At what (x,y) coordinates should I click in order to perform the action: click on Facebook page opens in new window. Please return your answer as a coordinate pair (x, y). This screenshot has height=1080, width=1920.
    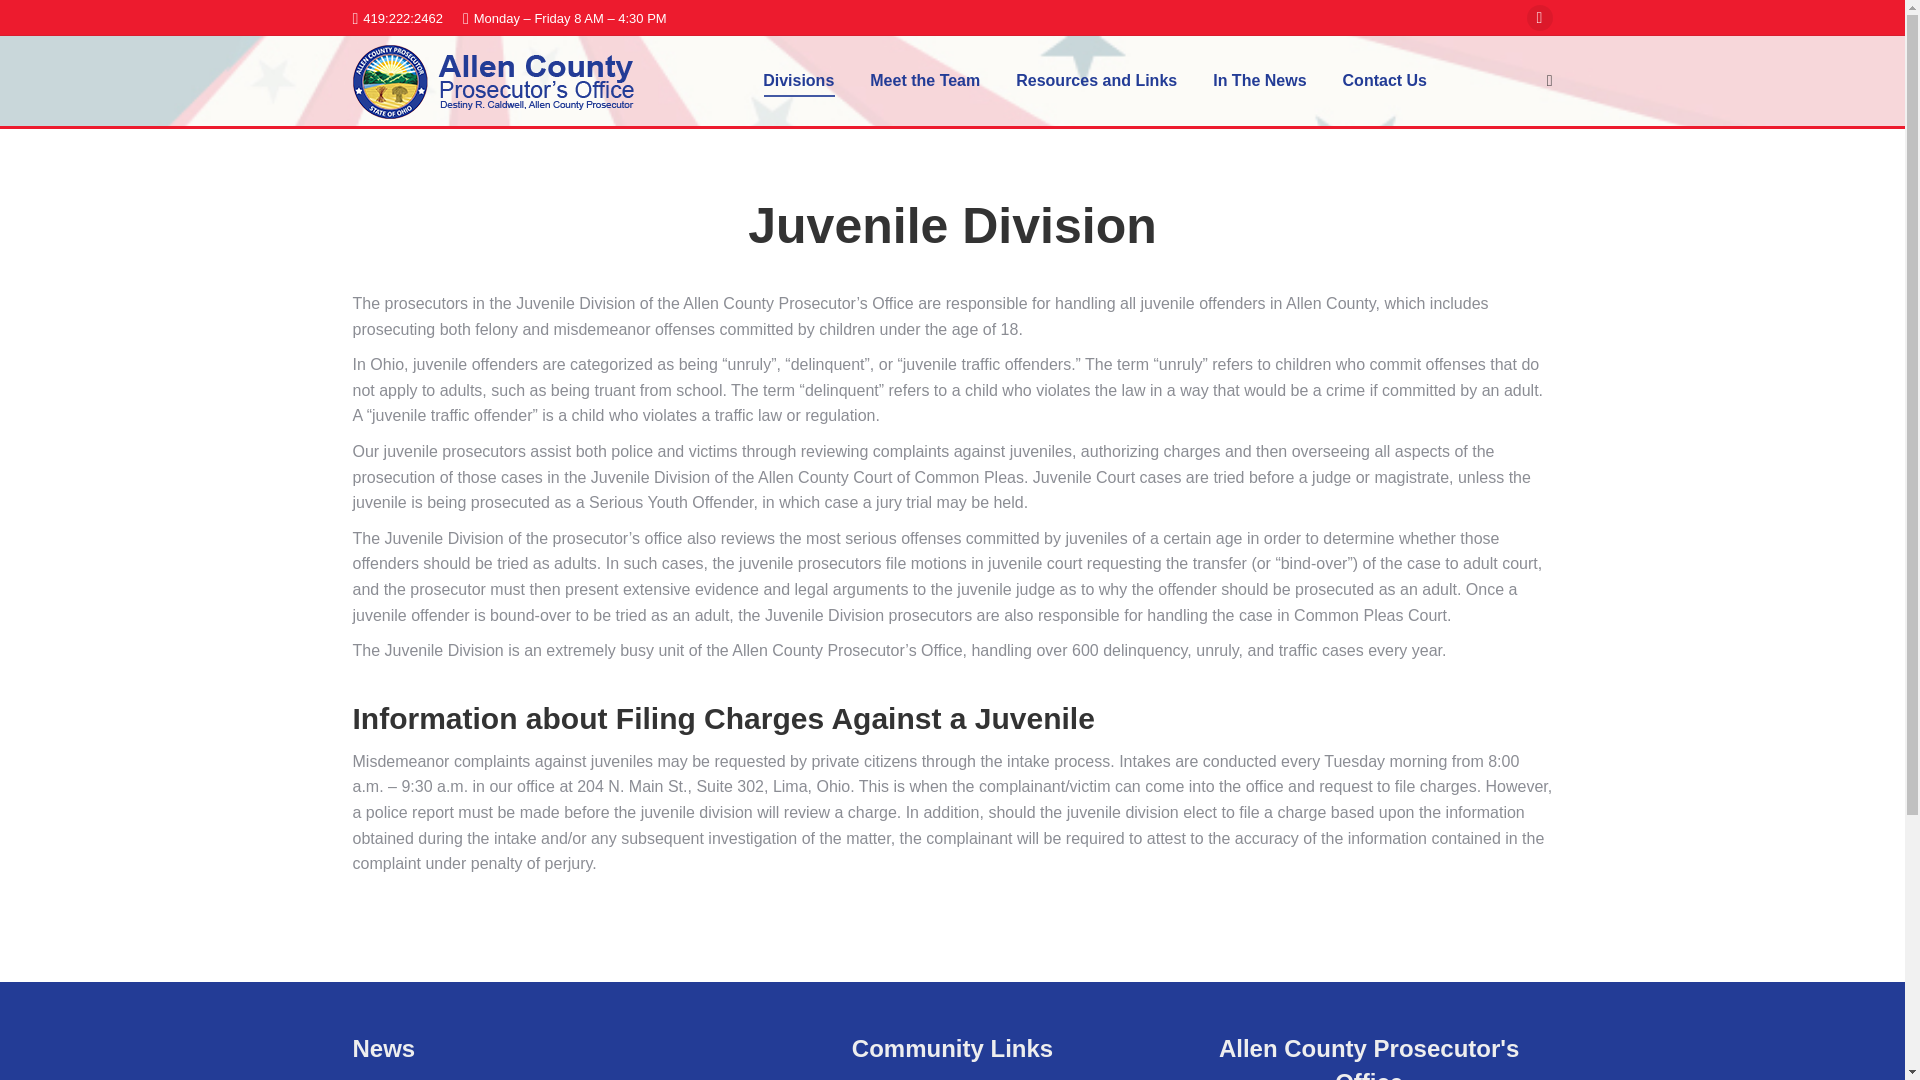
    Looking at the image, I should click on (1538, 18).